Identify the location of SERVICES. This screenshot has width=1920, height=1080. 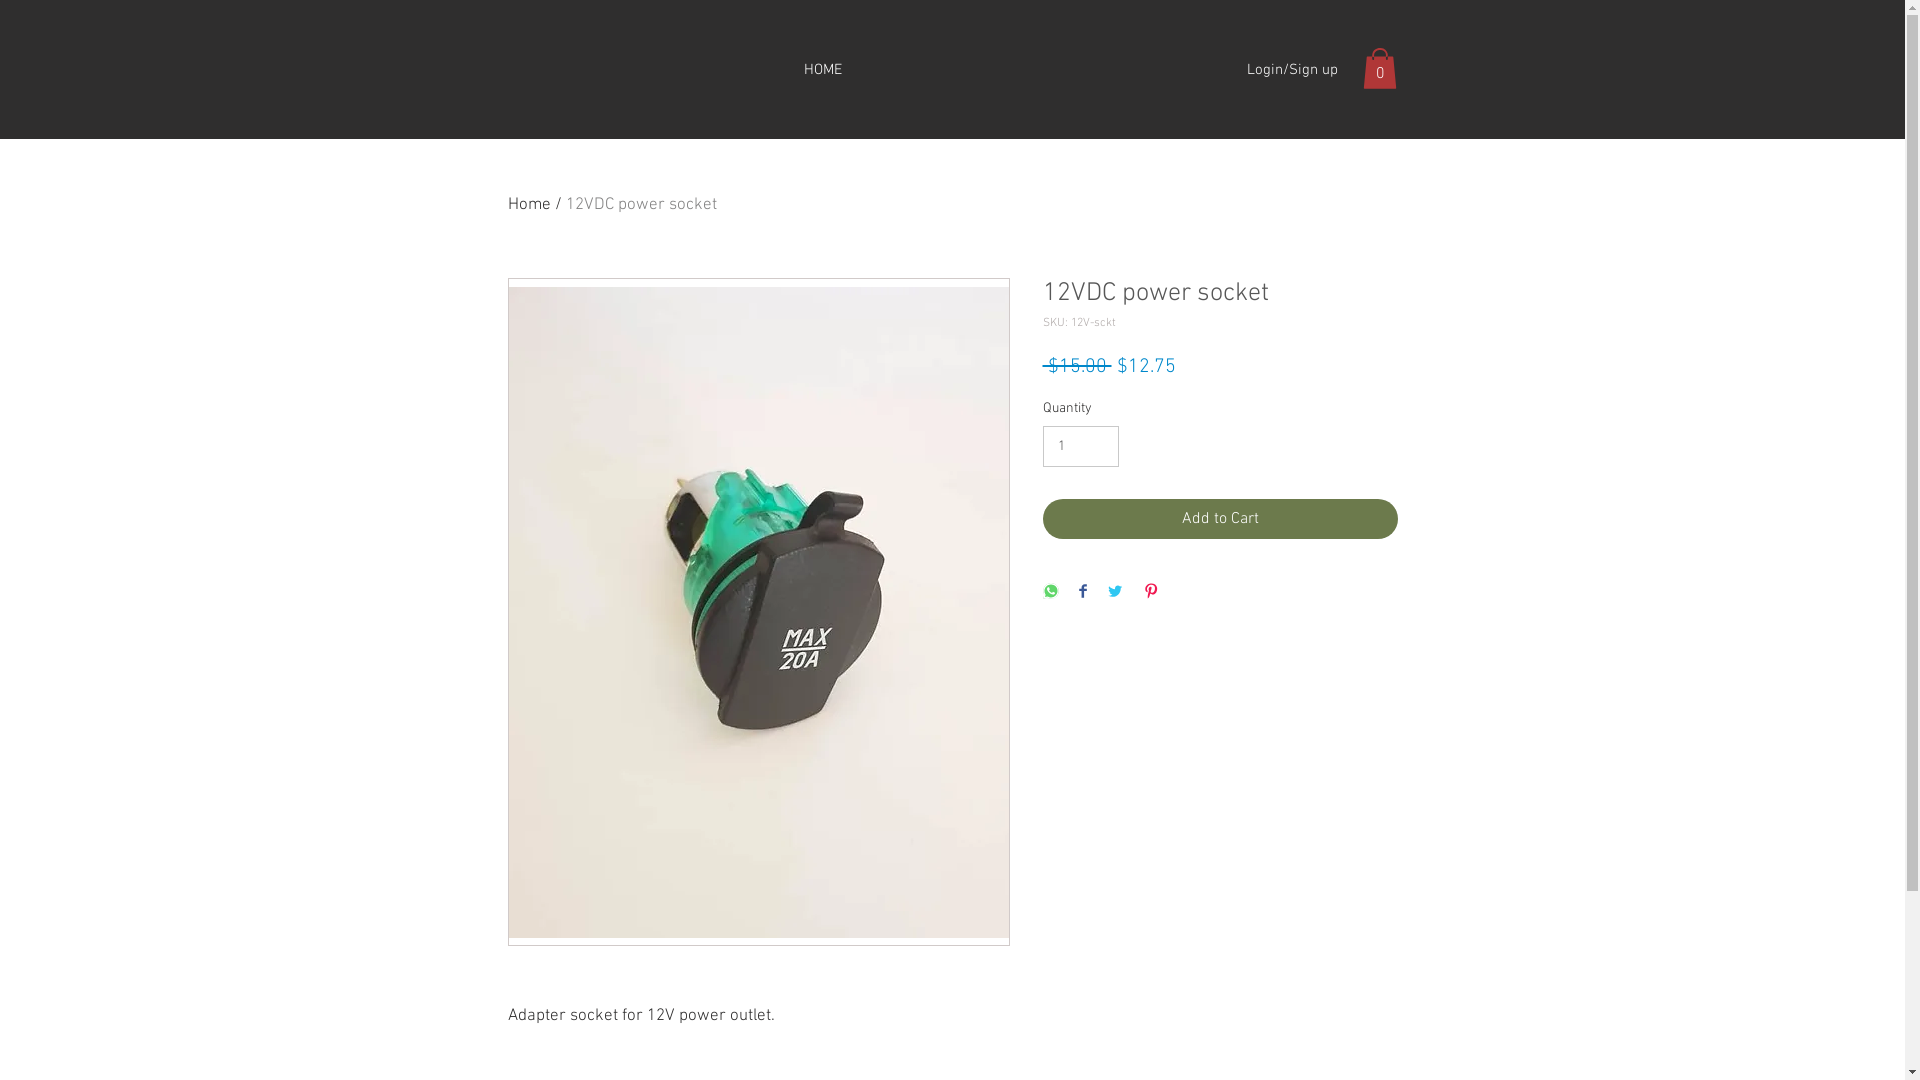
(898, 410).